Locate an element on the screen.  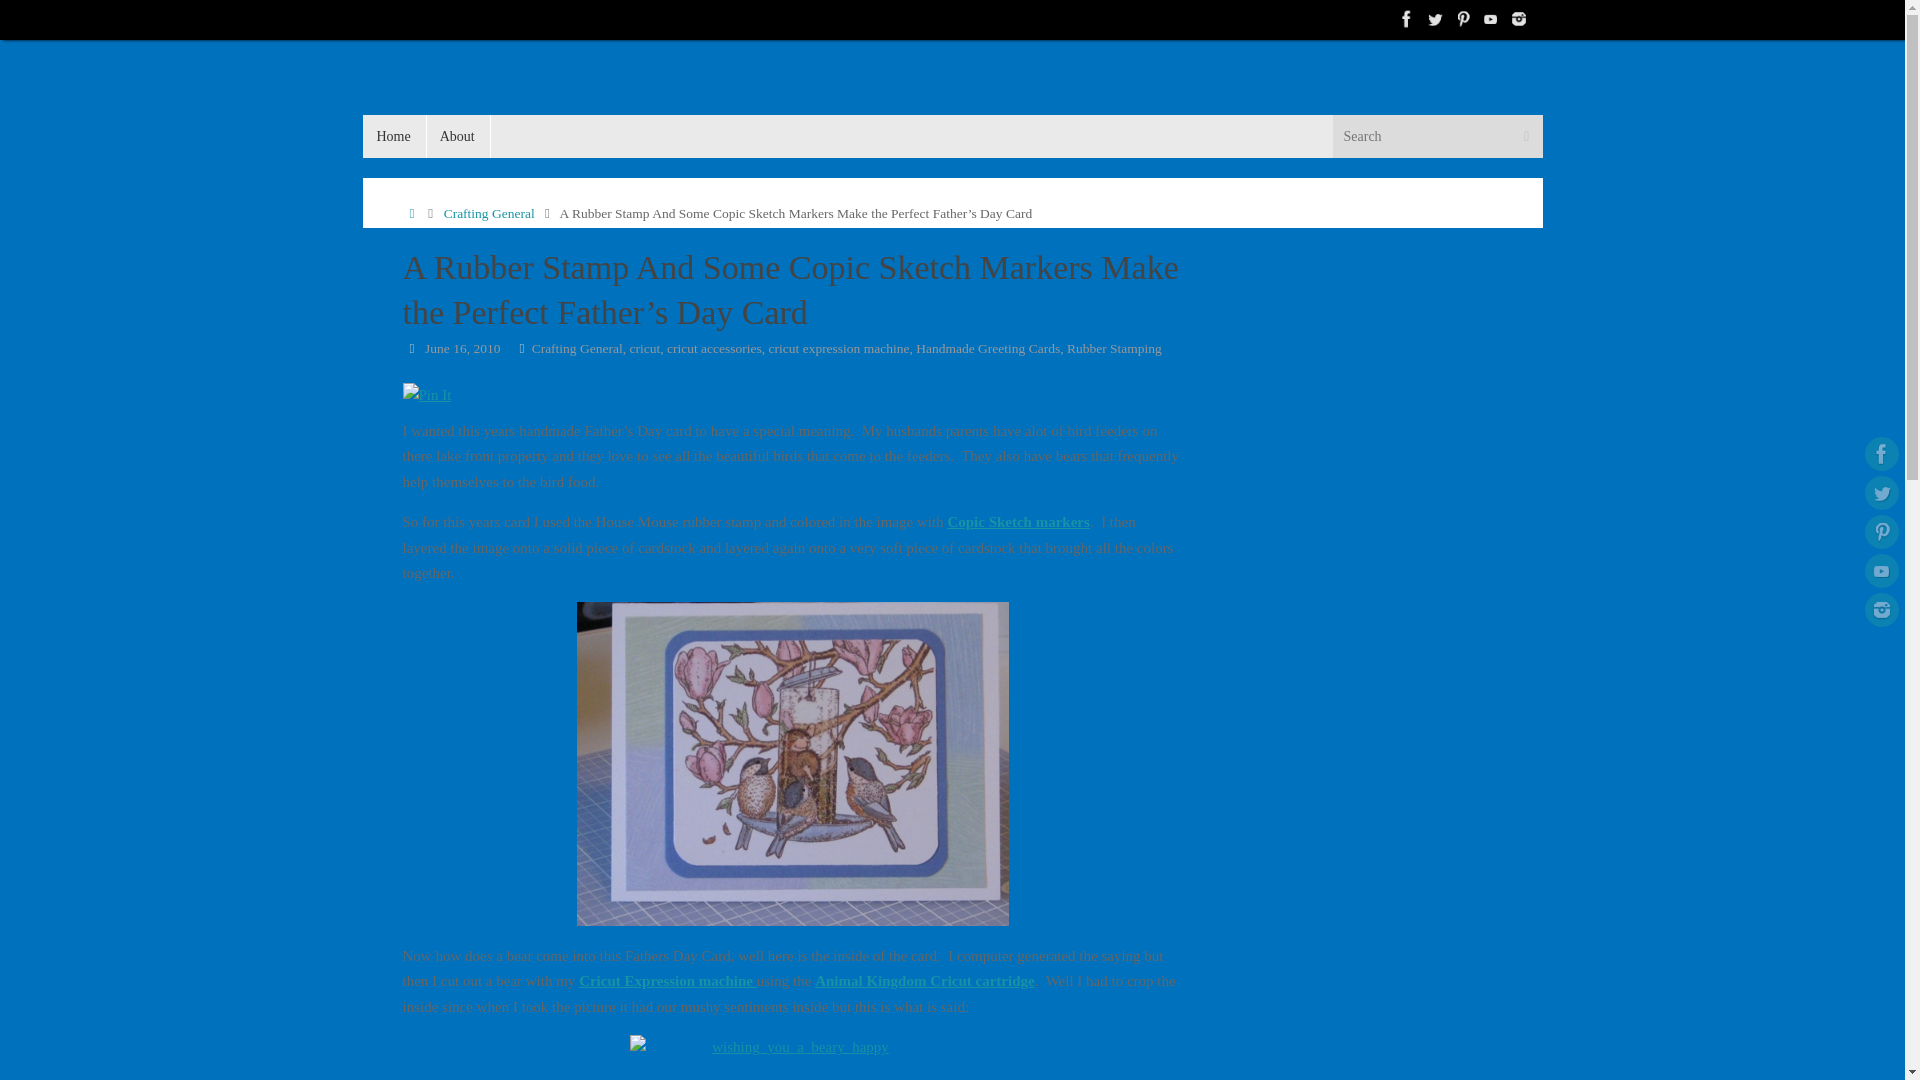
Instagram is located at coordinates (1518, 19).